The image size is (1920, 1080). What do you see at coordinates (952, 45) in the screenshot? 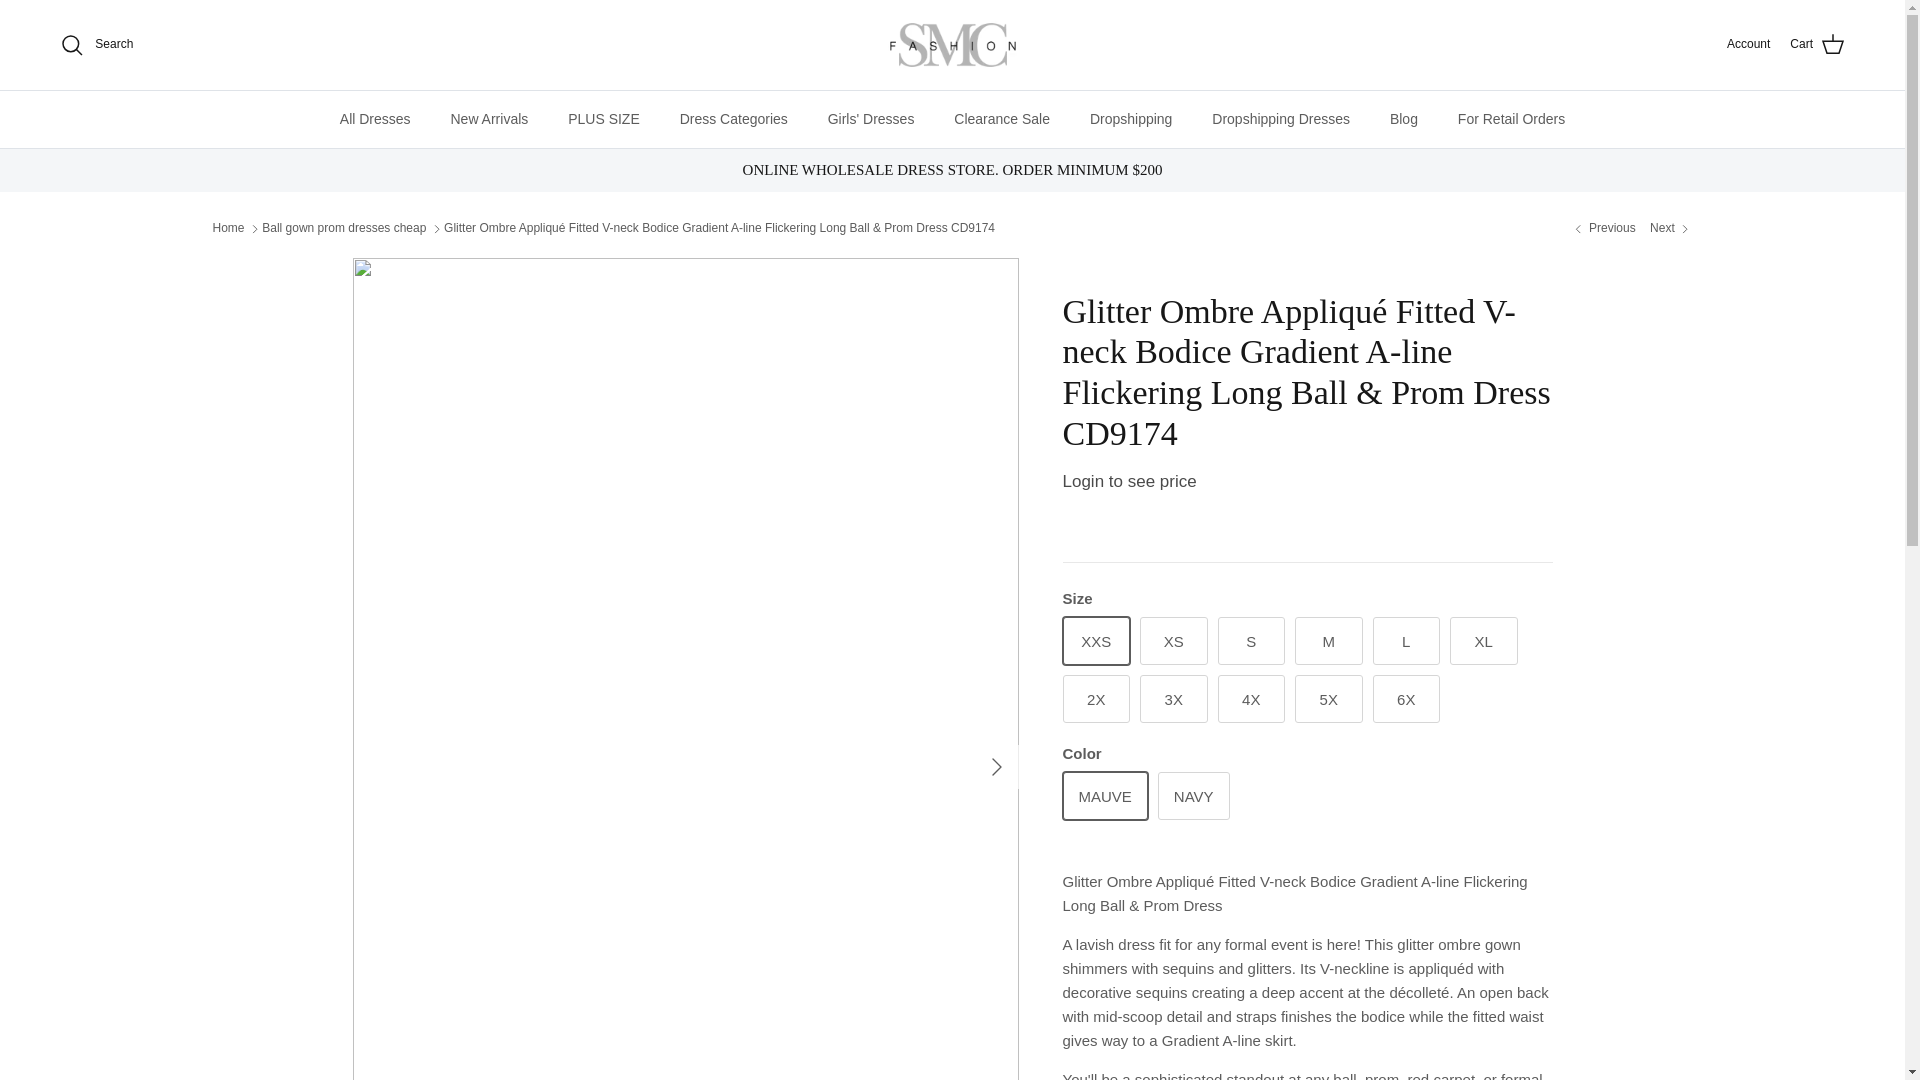
I see `smcfashion.com` at bounding box center [952, 45].